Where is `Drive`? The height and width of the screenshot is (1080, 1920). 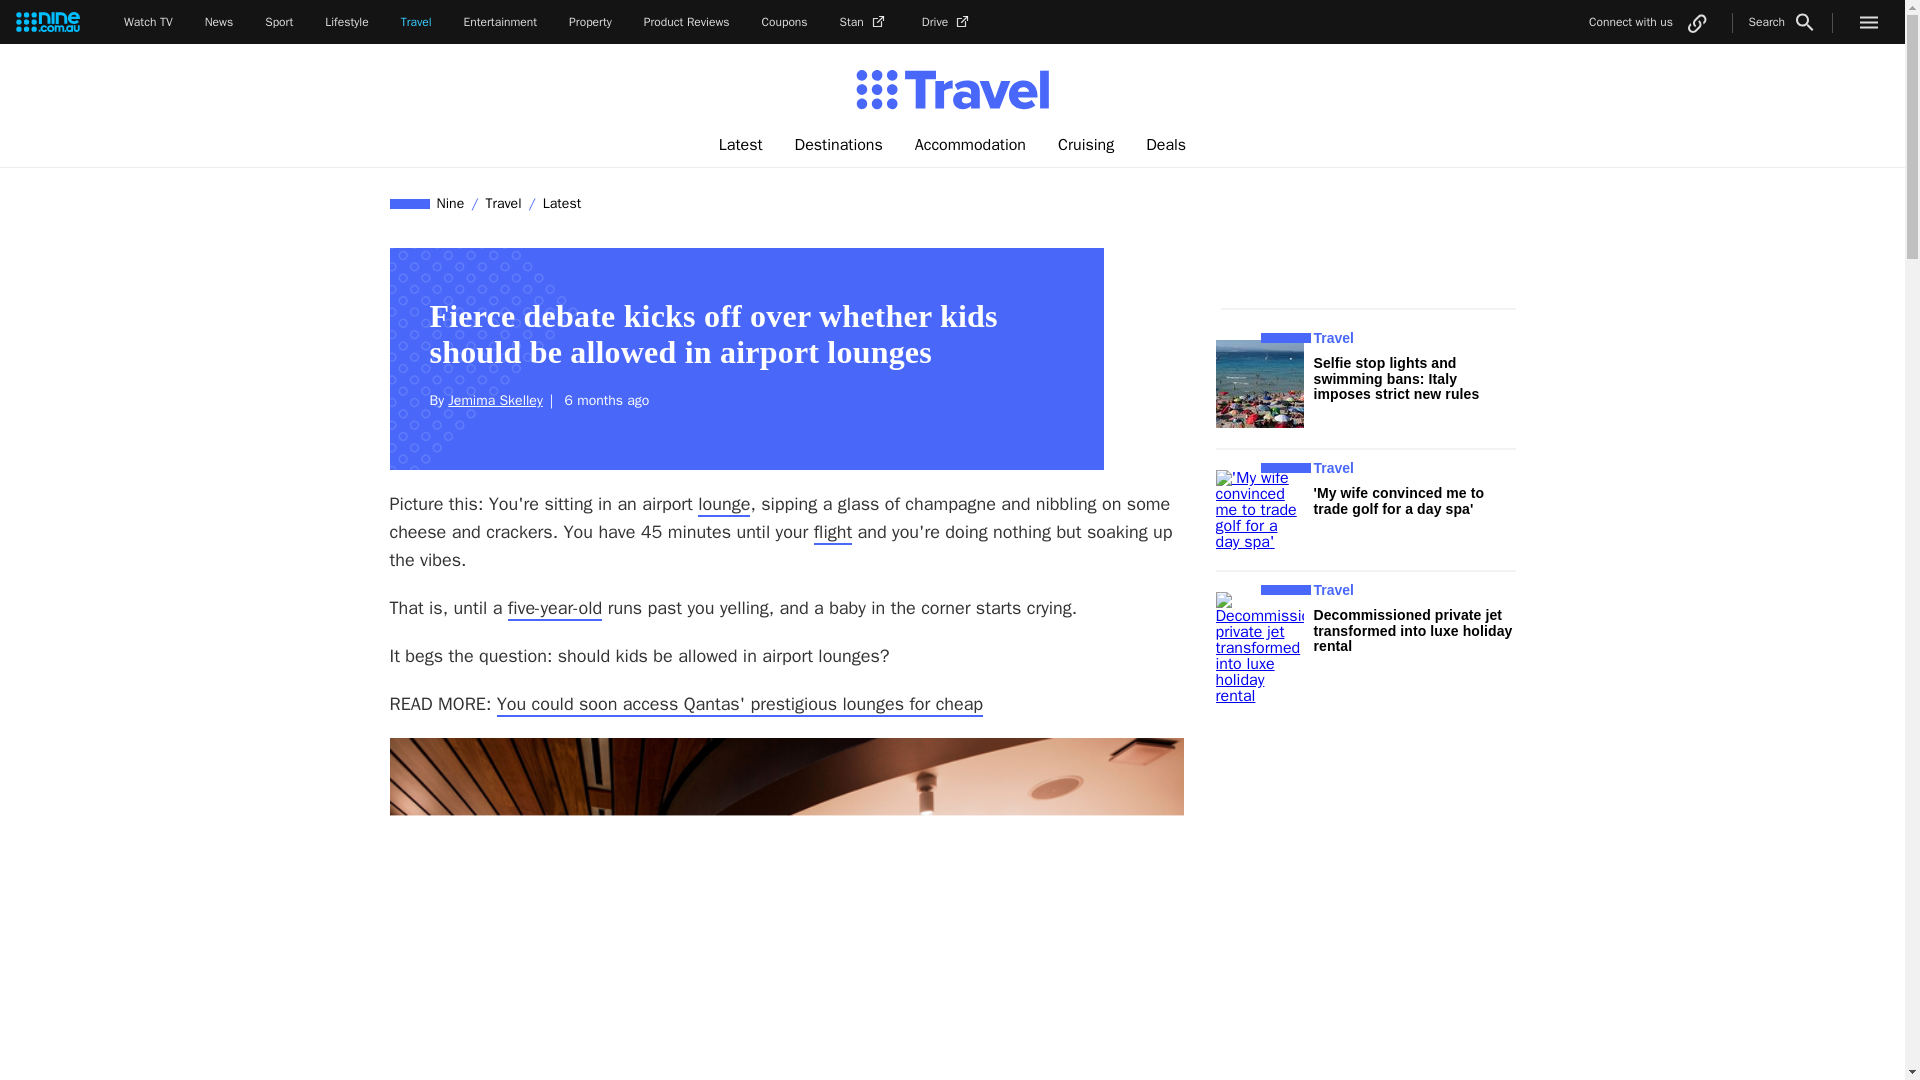 Drive is located at coordinates (947, 22).